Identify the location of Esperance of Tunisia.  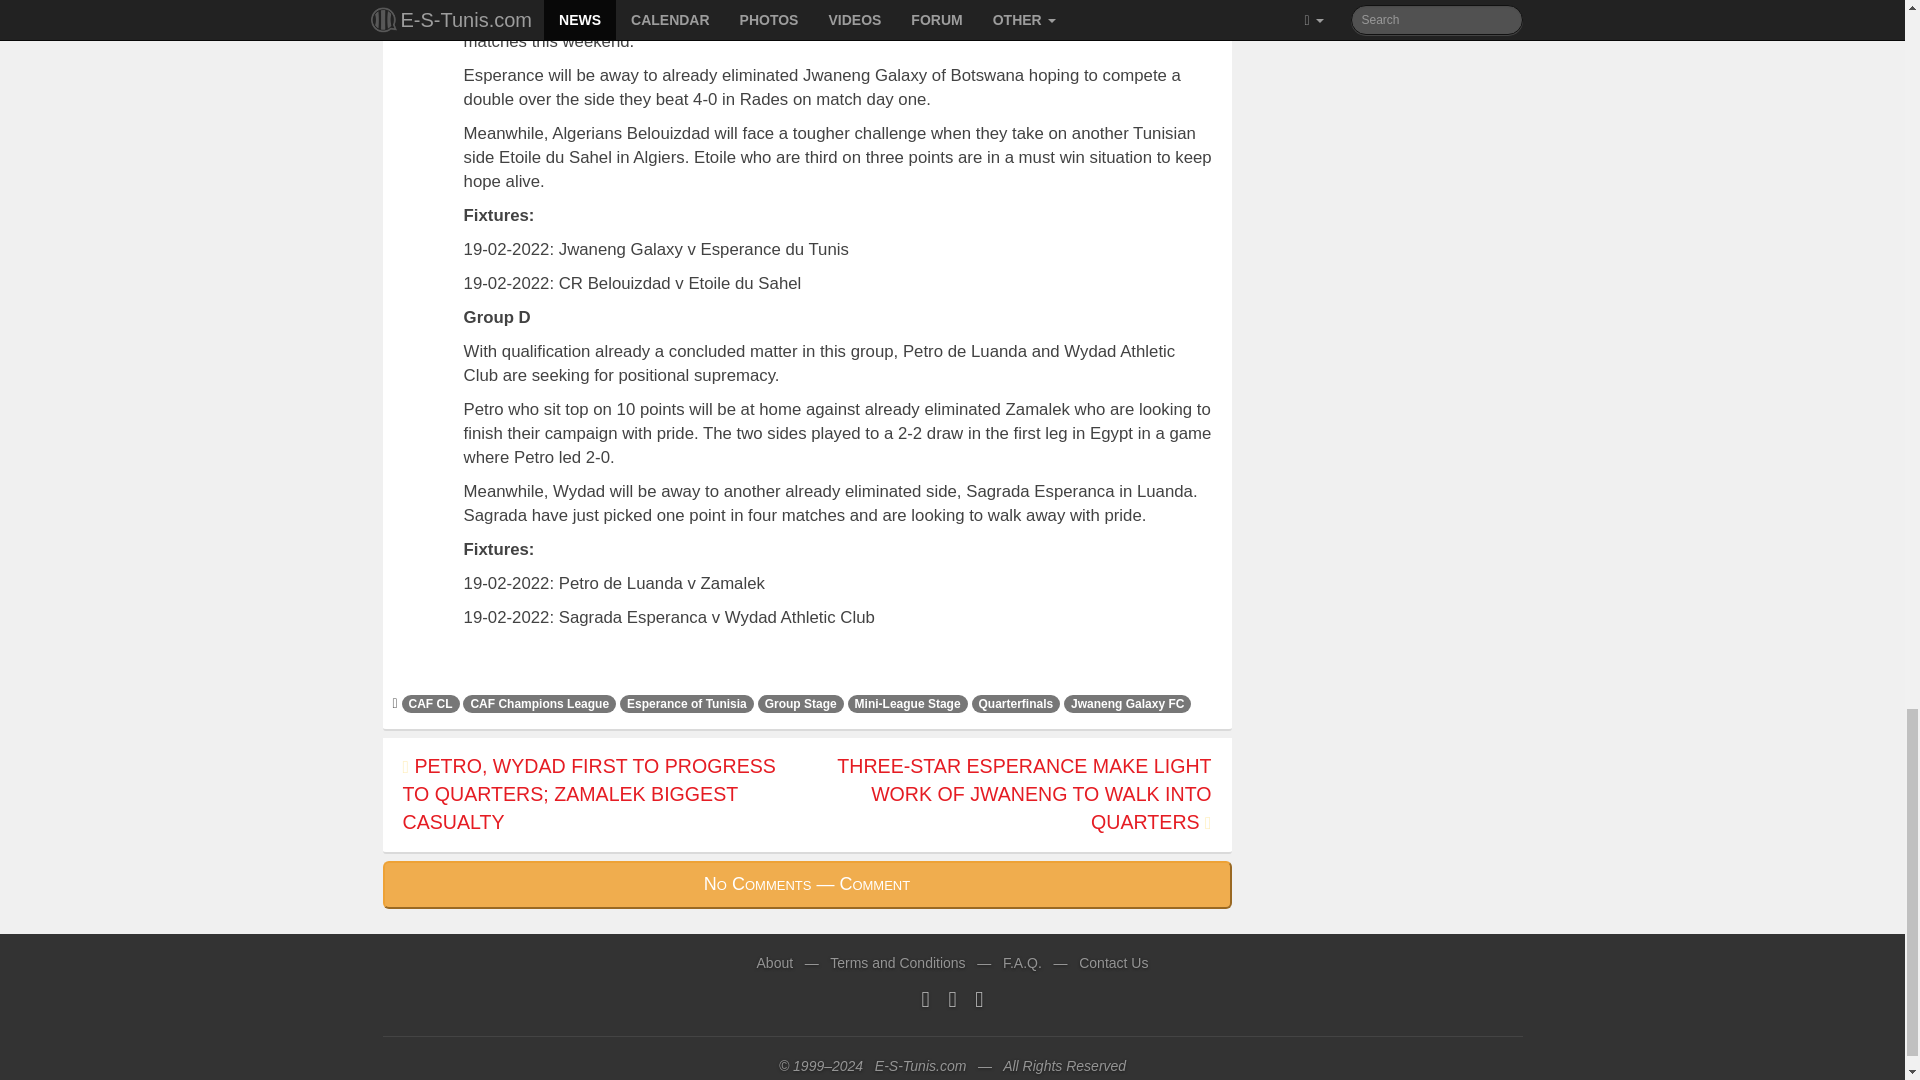
(687, 702).